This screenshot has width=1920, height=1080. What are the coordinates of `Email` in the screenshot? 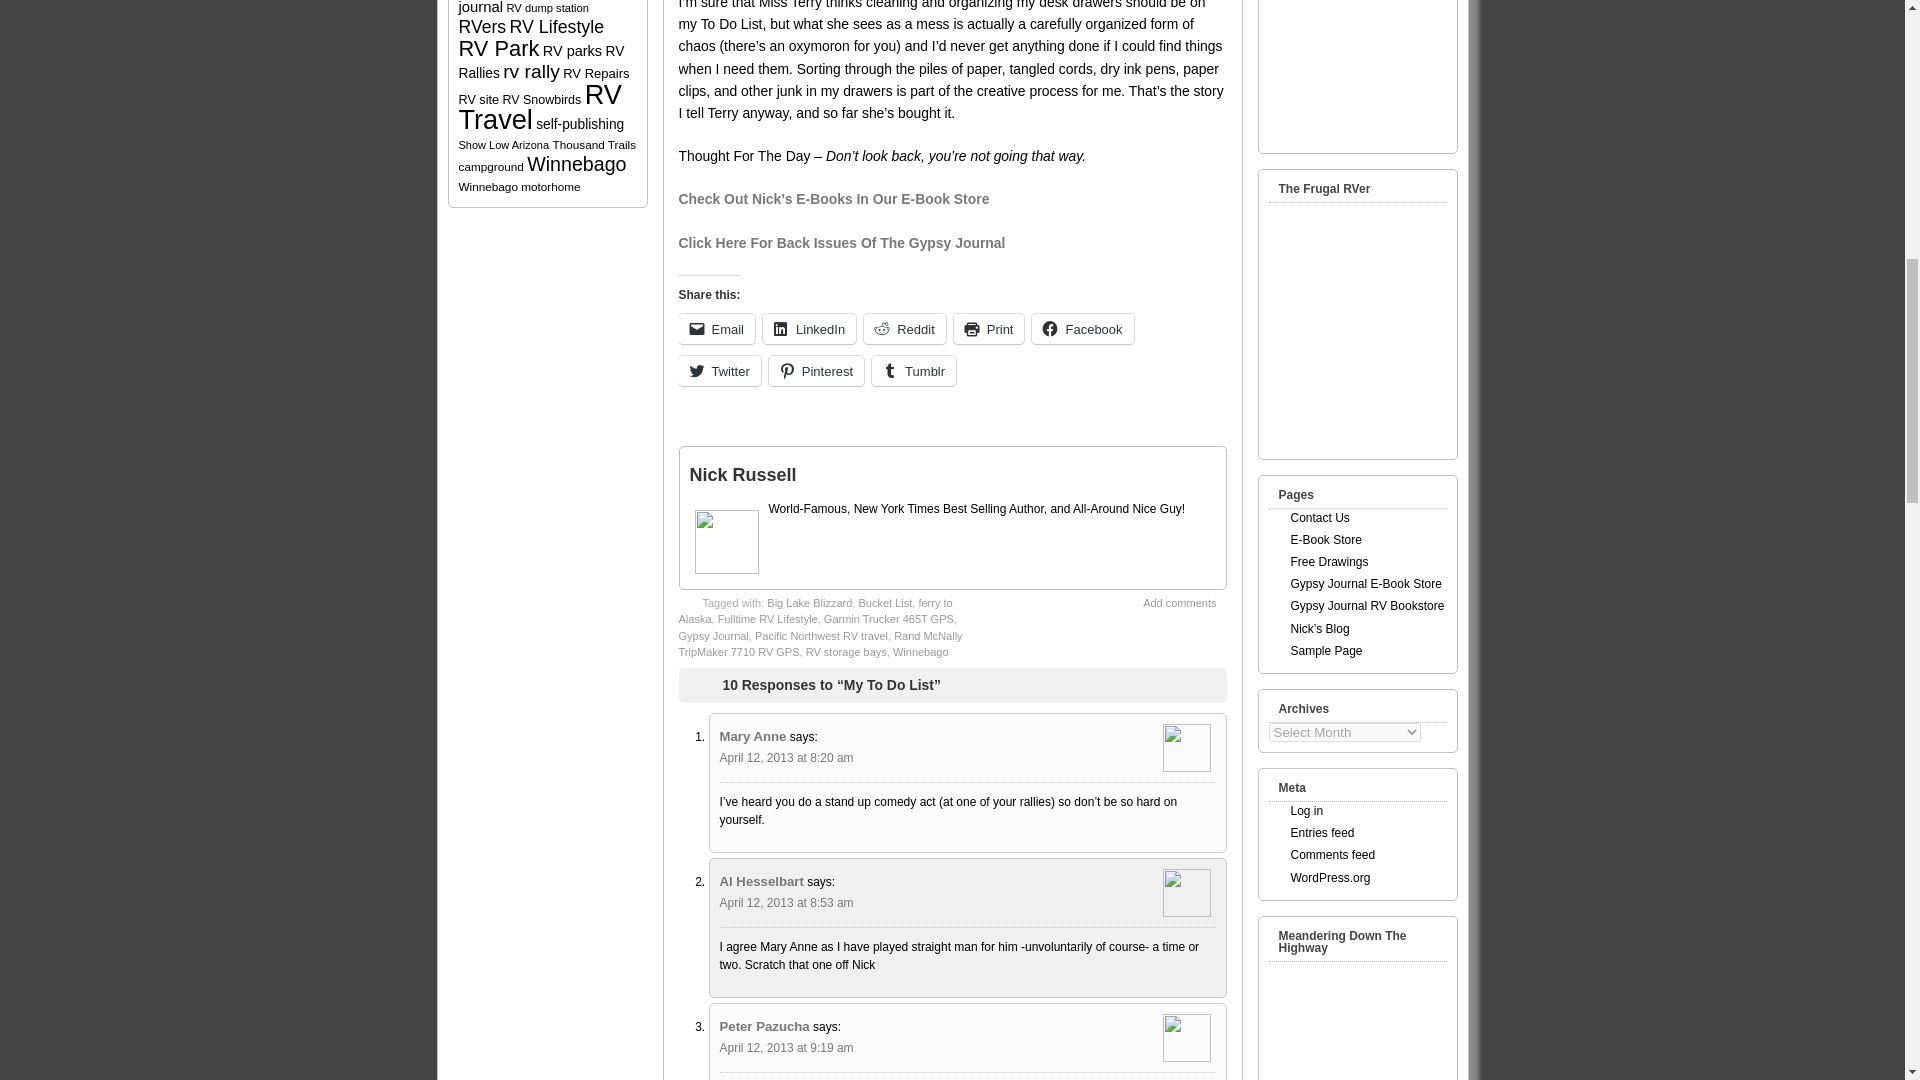 It's located at (716, 329).